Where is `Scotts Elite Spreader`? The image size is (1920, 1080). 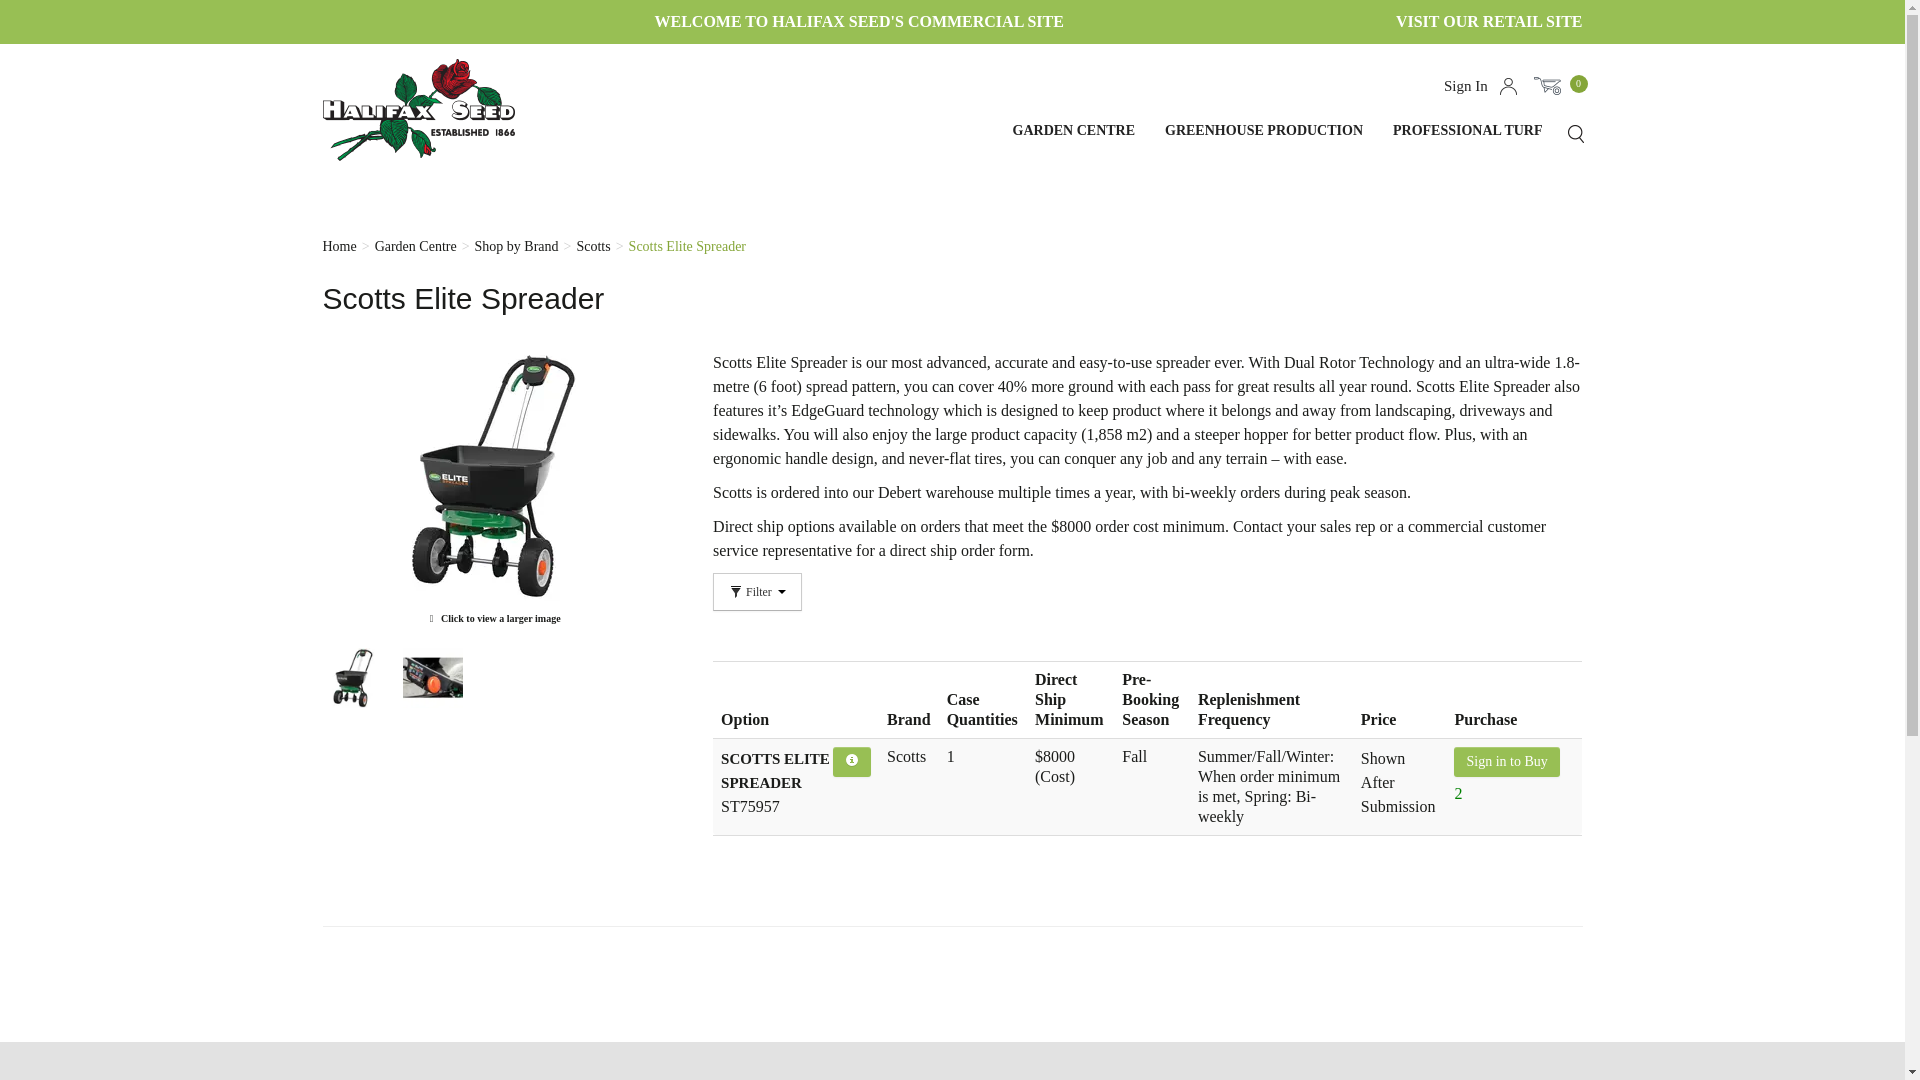 Scotts Elite Spreader is located at coordinates (688, 244).